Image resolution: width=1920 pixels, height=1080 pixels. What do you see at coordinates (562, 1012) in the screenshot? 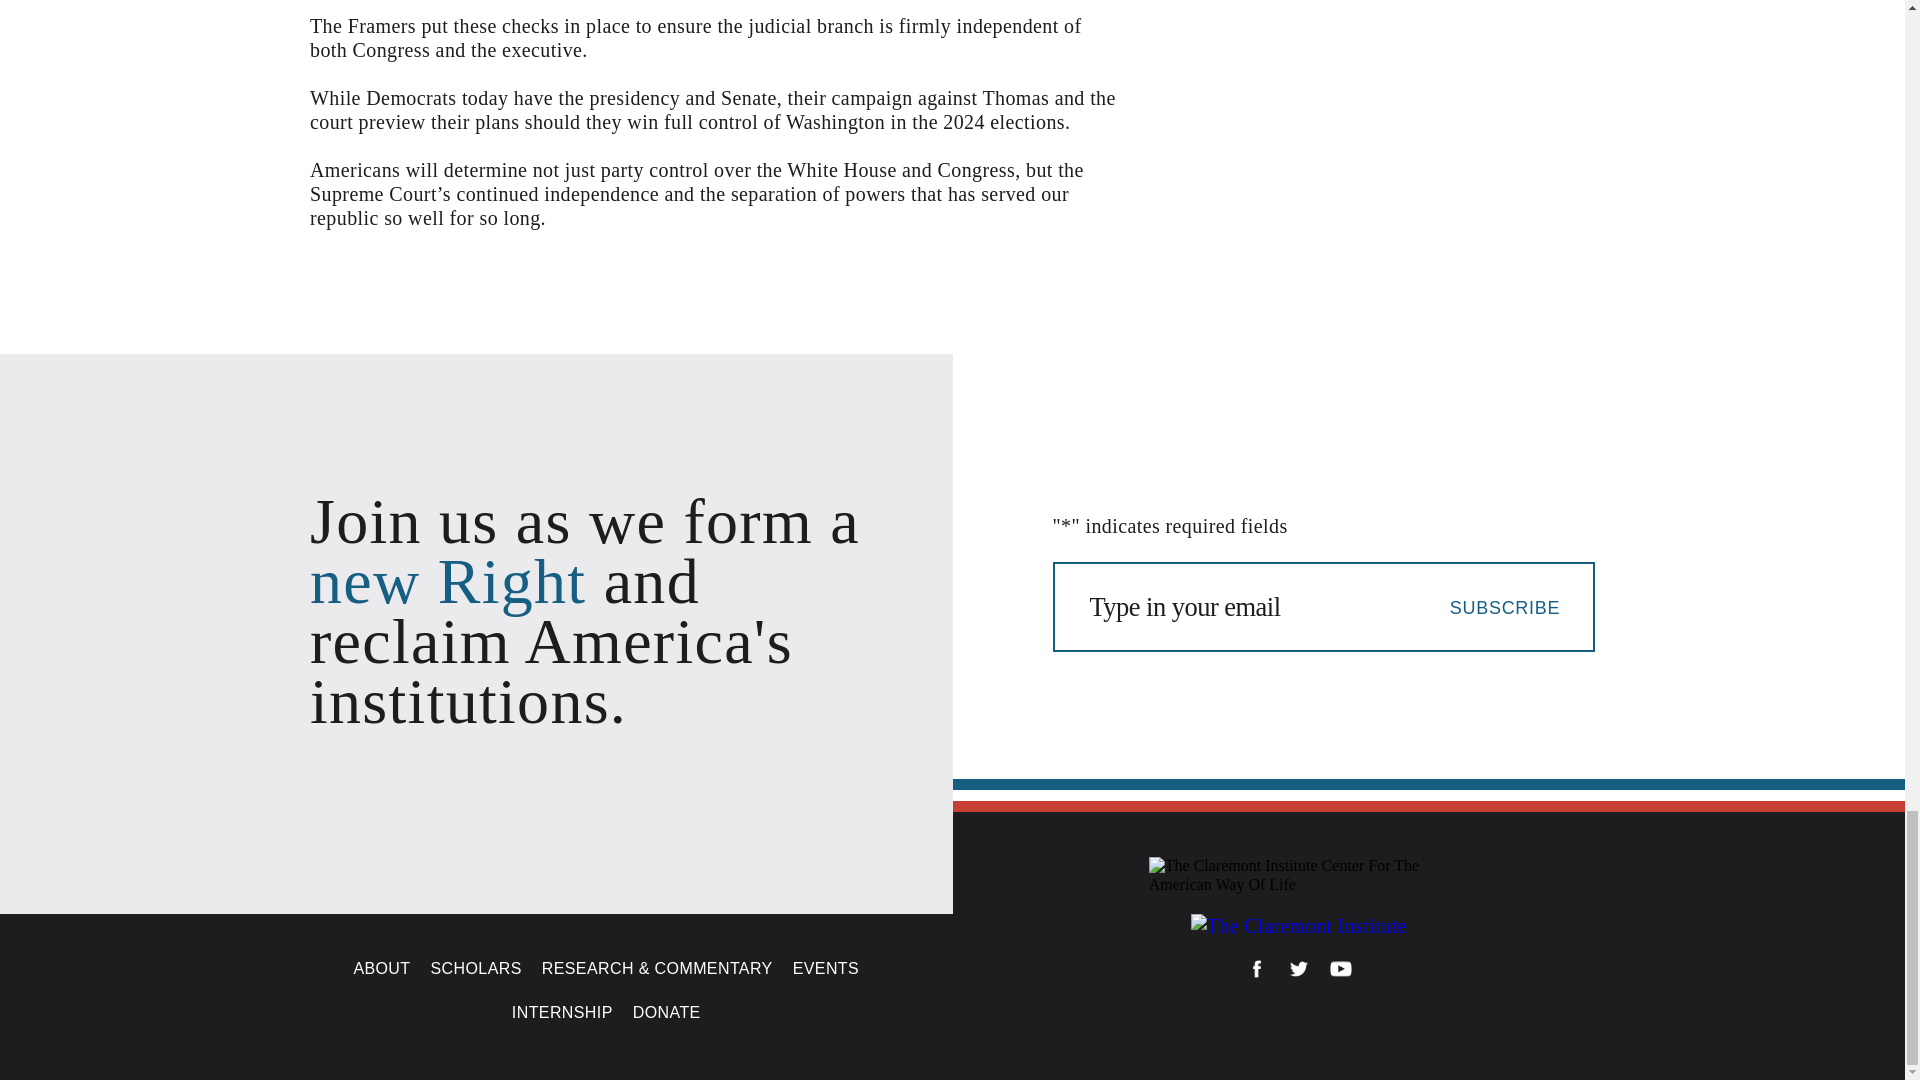
I see `INTERNSHIP` at bounding box center [562, 1012].